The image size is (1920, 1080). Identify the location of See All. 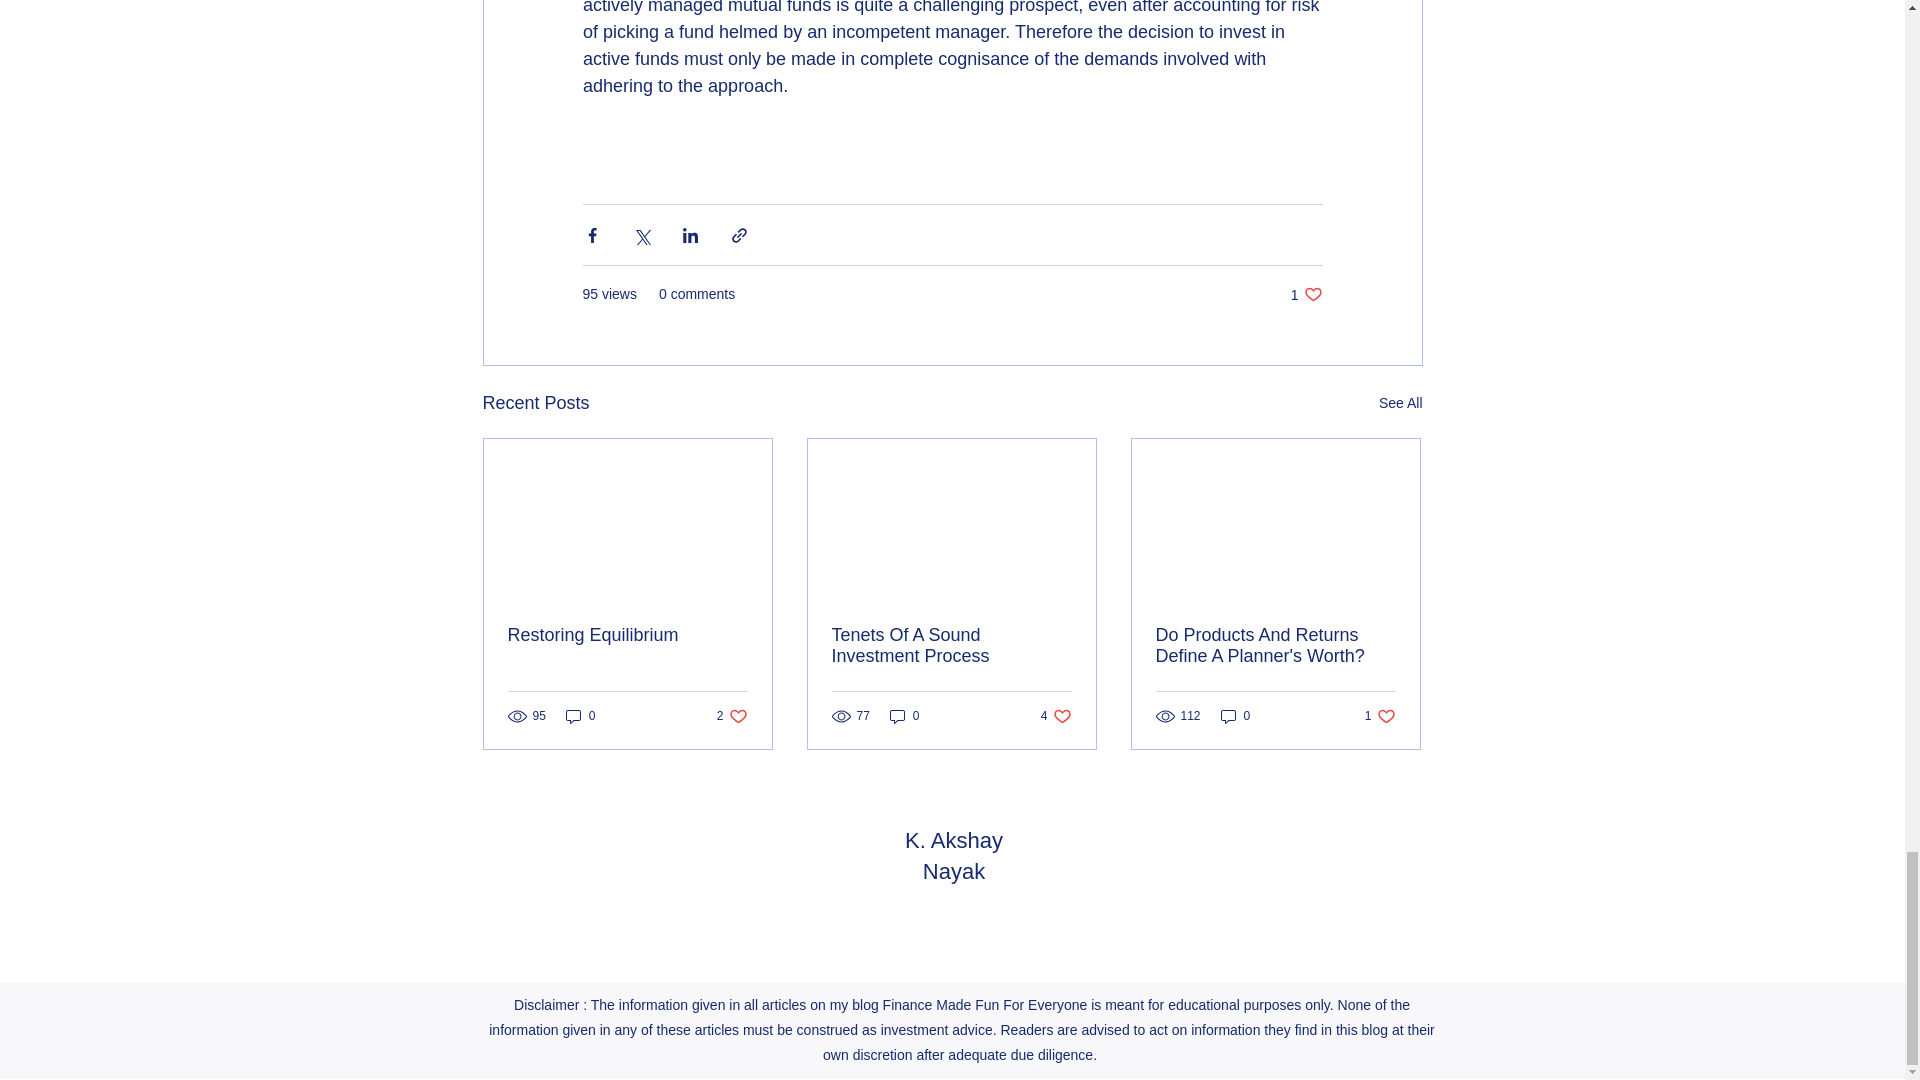
(1400, 402).